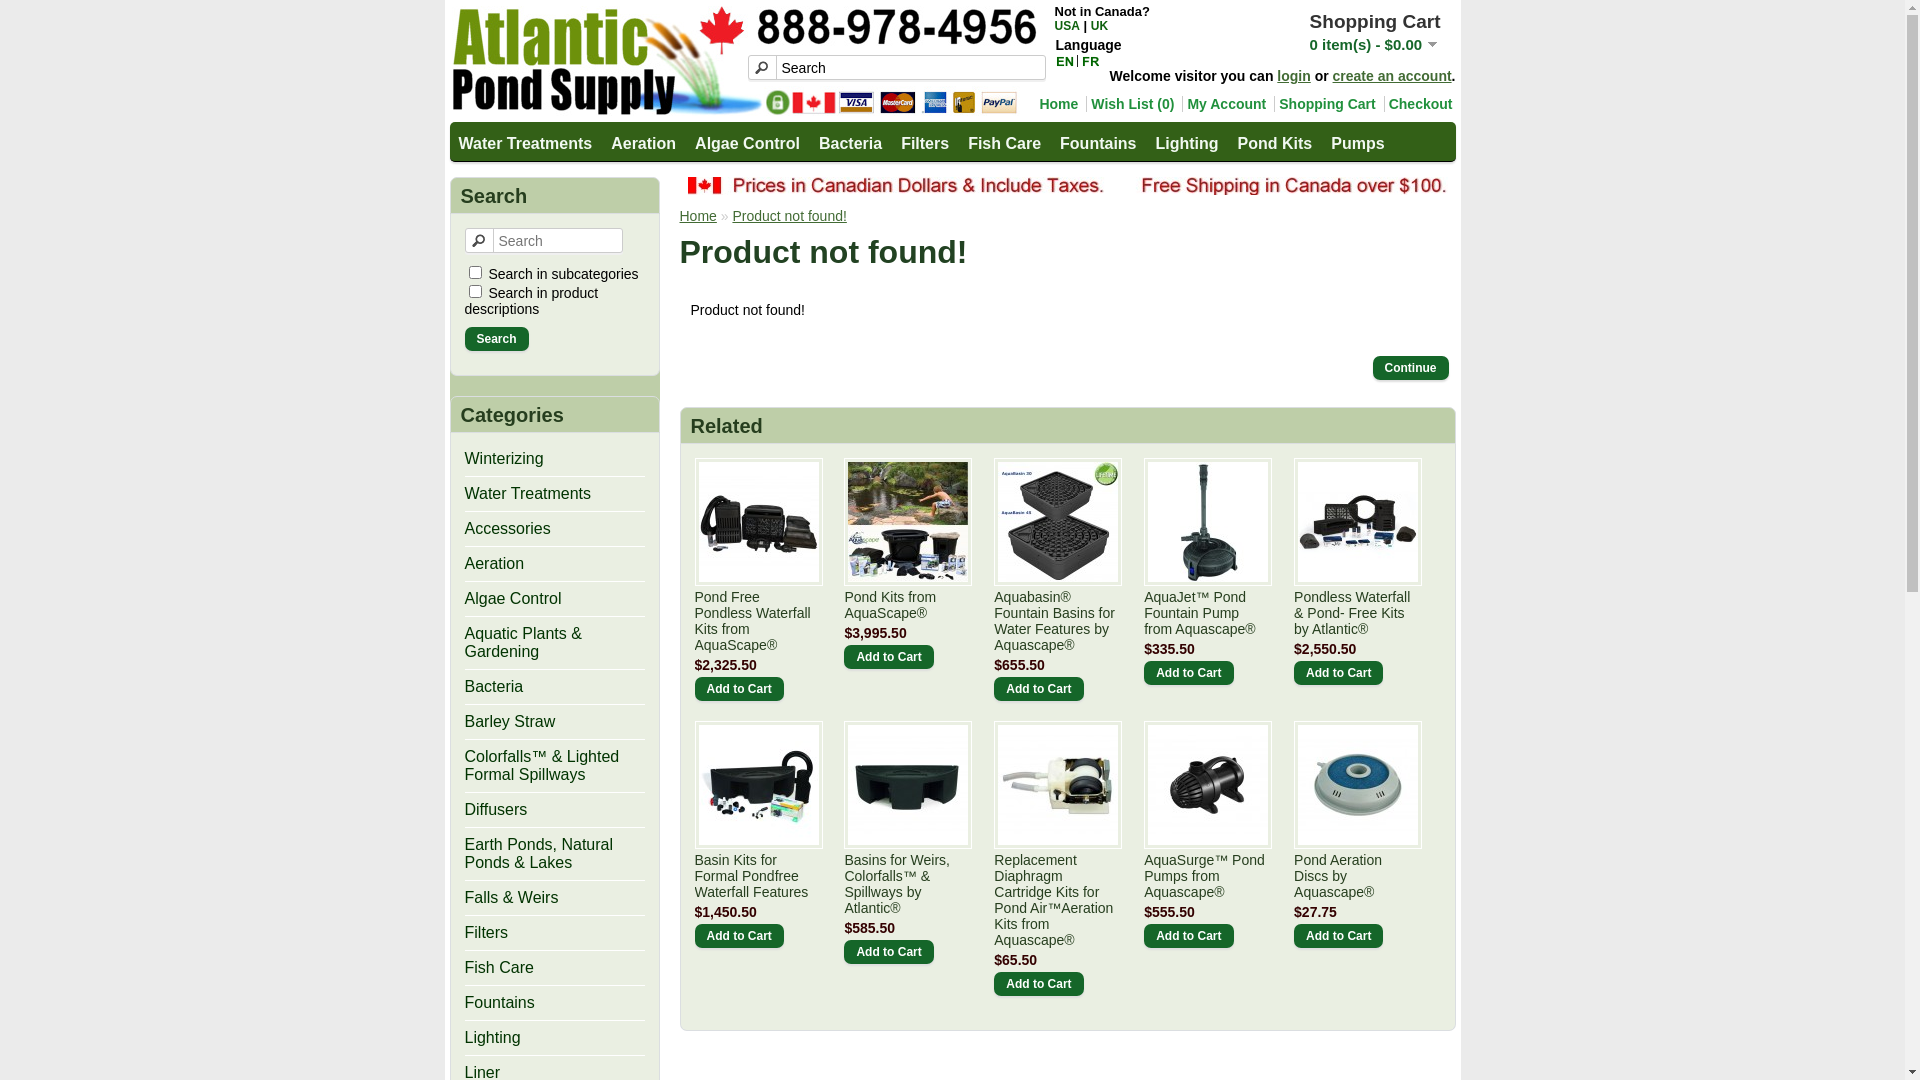 Image resolution: width=1920 pixels, height=1080 pixels. Describe the element at coordinates (746, 142) in the screenshot. I see `Algae Control` at that location.